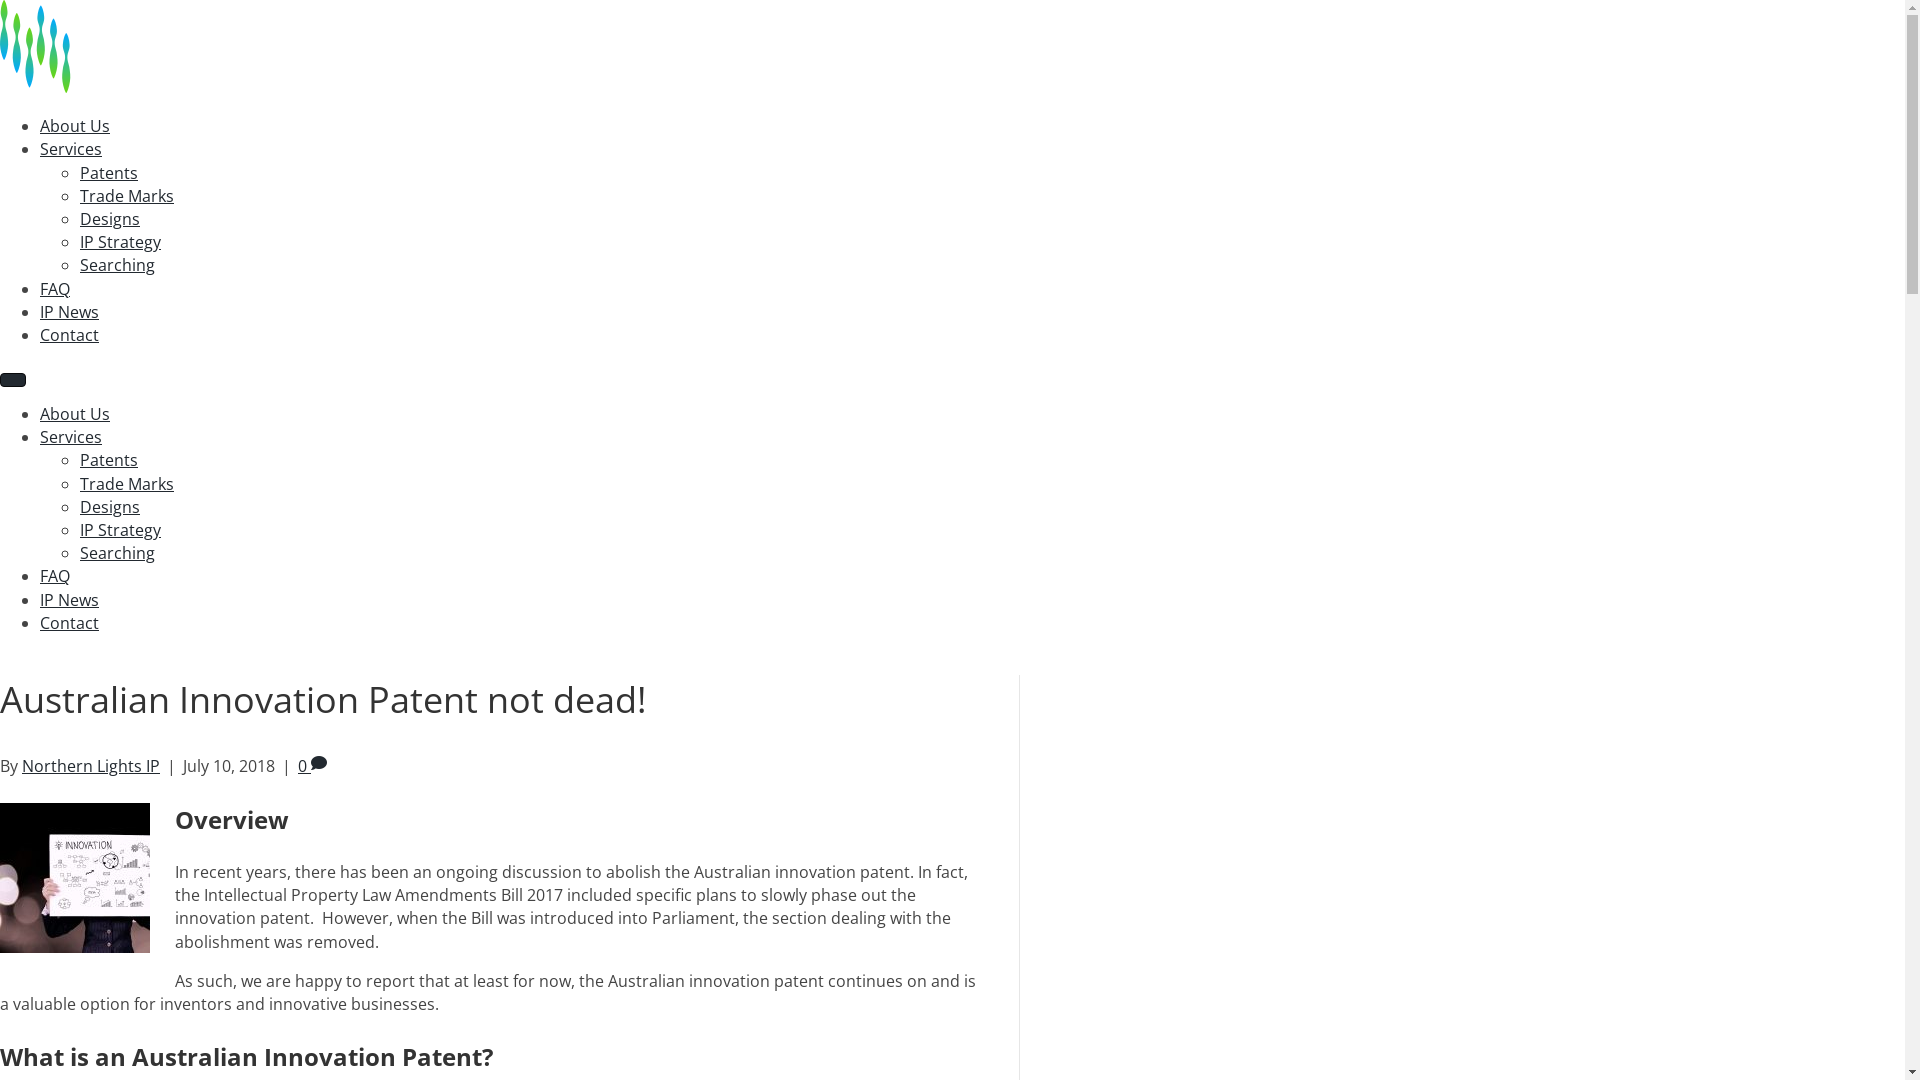 This screenshot has width=1920, height=1080. Describe the element at coordinates (109, 173) in the screenshot. I see `Patents` at that location.